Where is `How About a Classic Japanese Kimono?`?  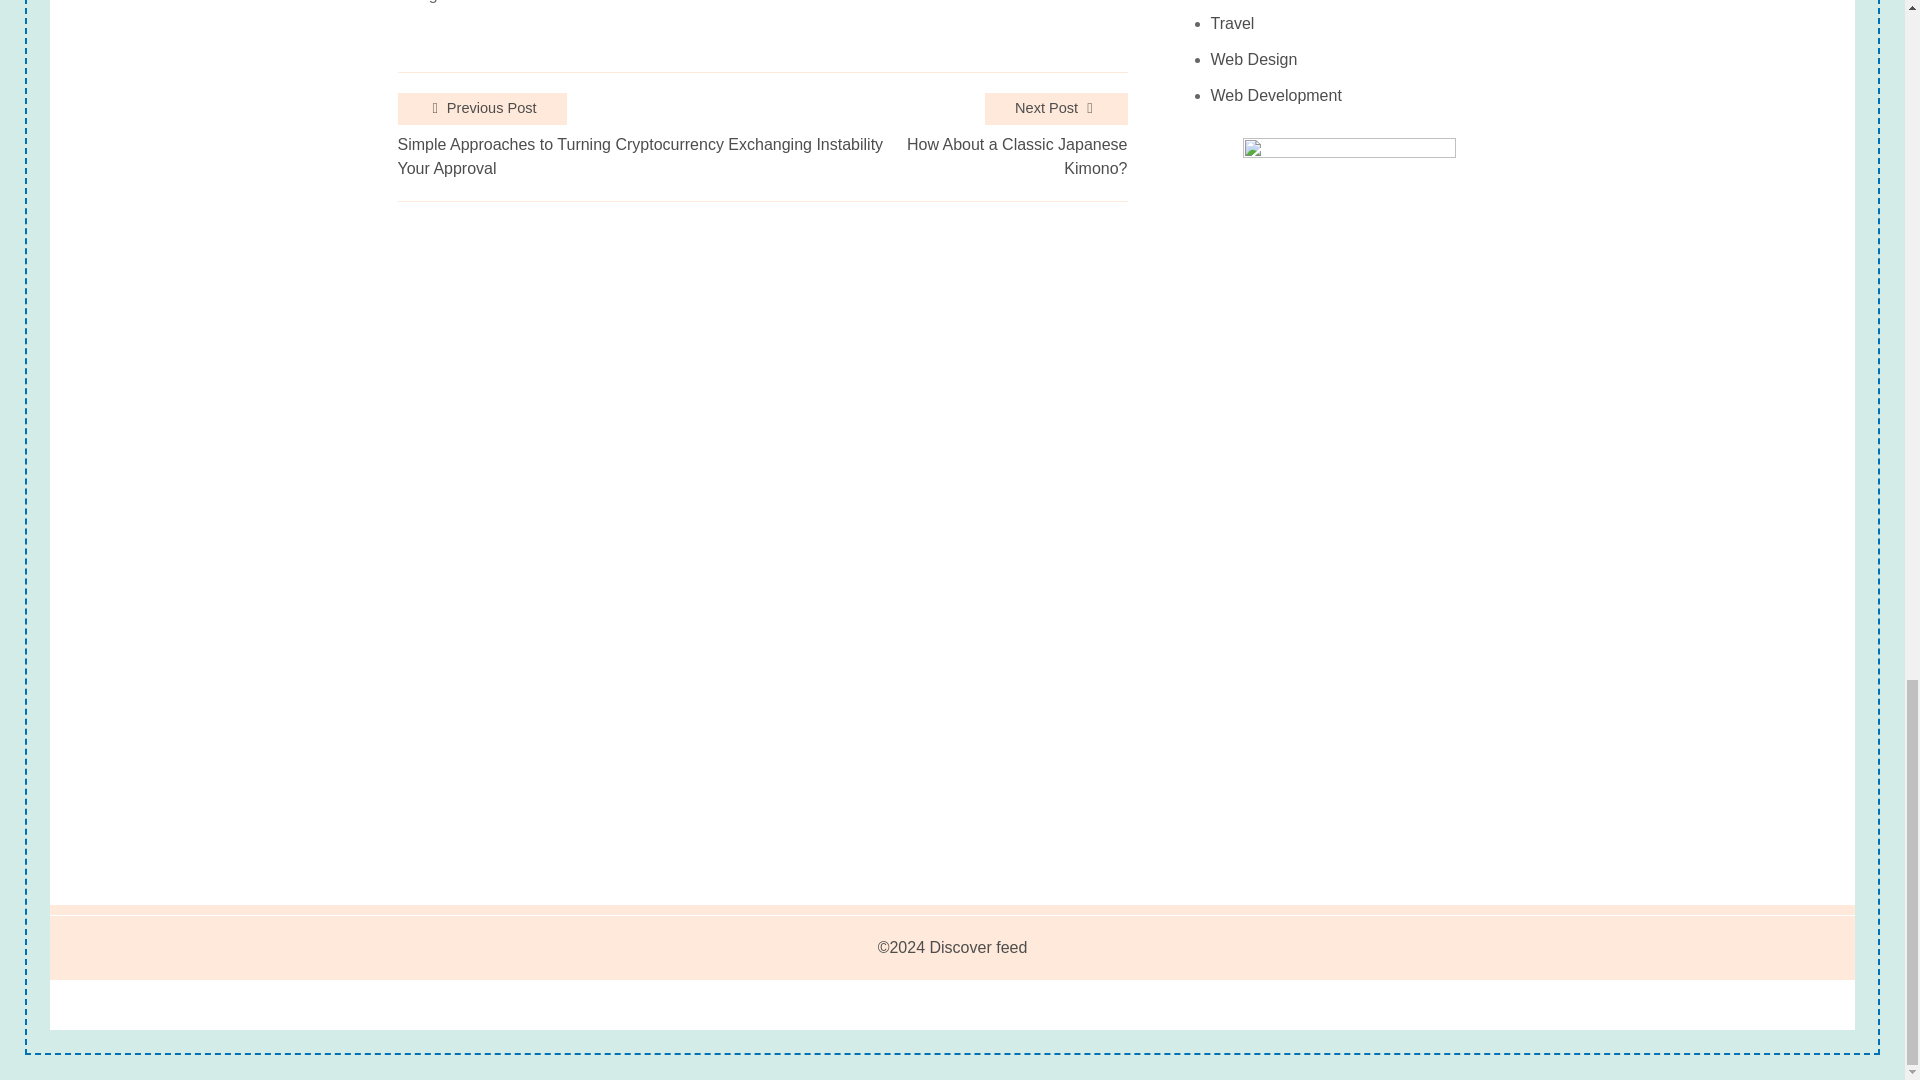 How About a Classic Japanese Kimono? is located at coordinates (1008, 156).